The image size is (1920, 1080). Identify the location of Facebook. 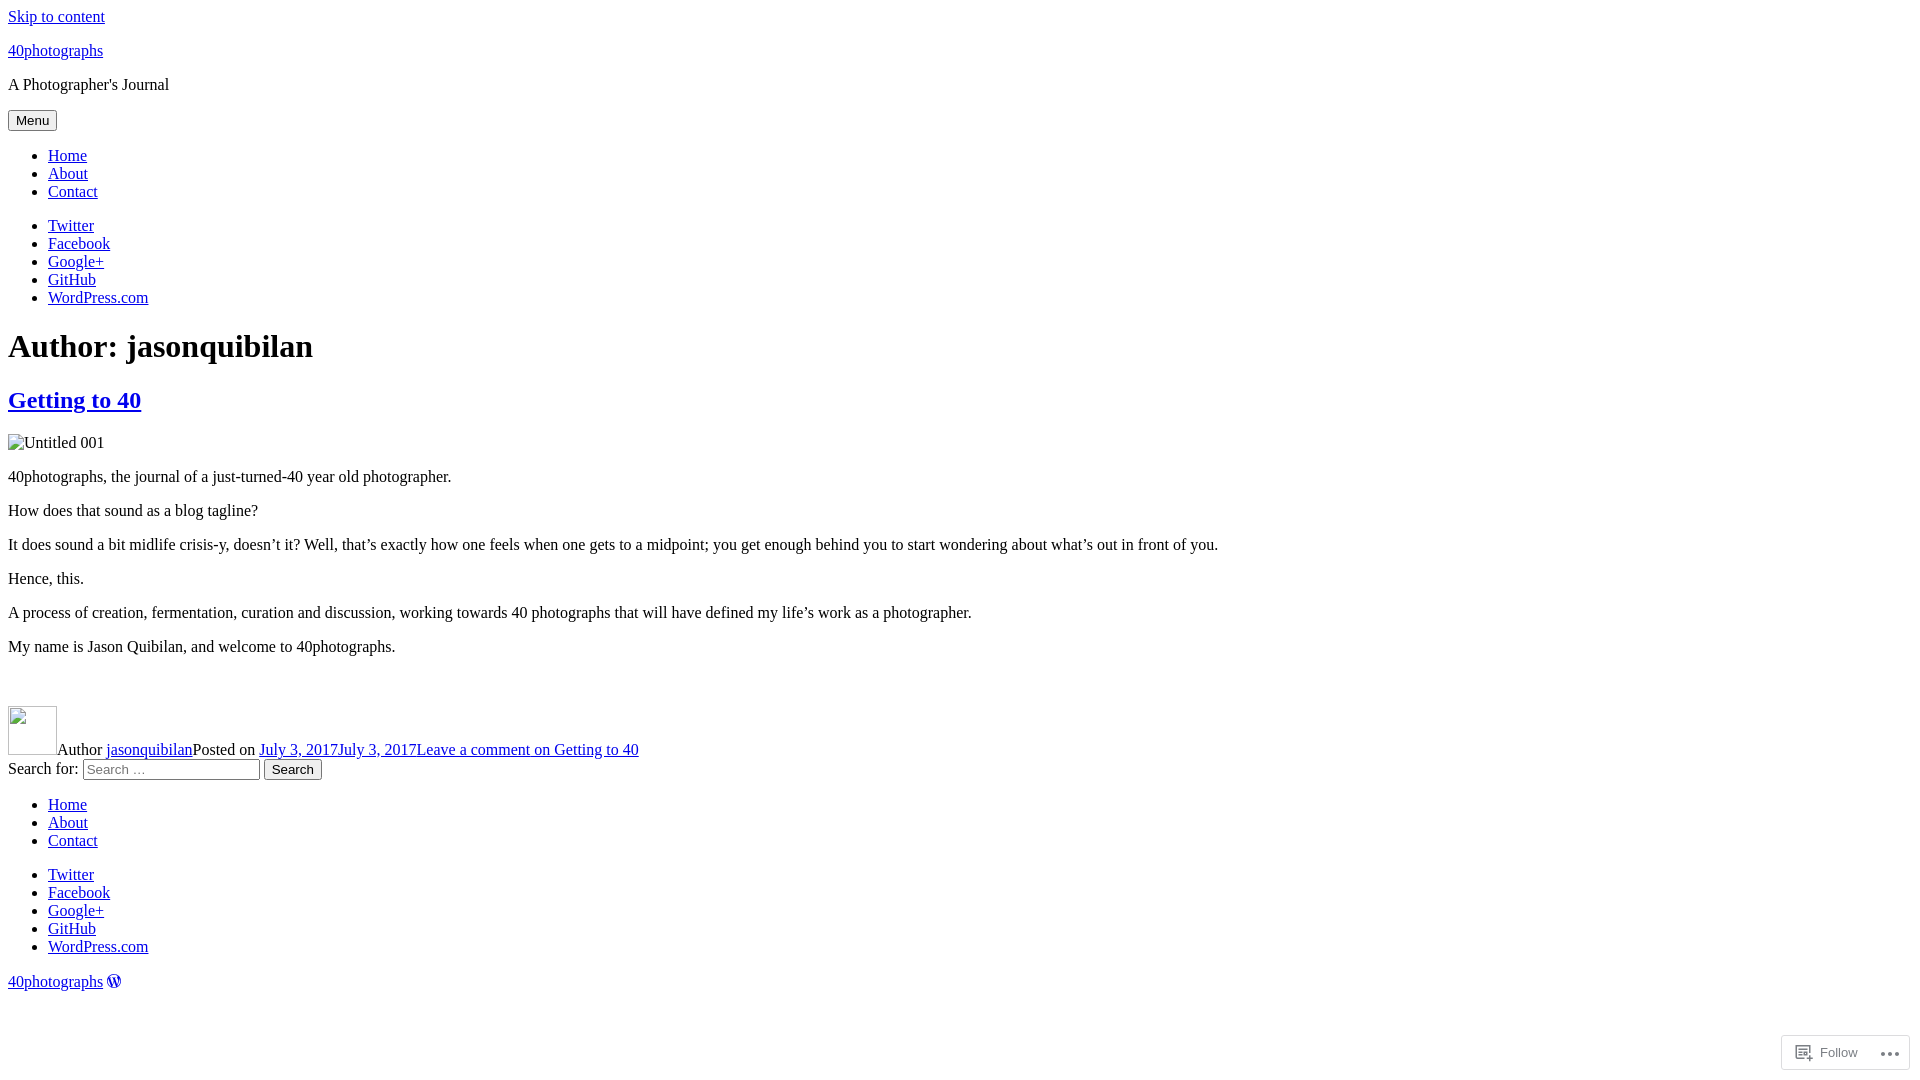
(79, 244).